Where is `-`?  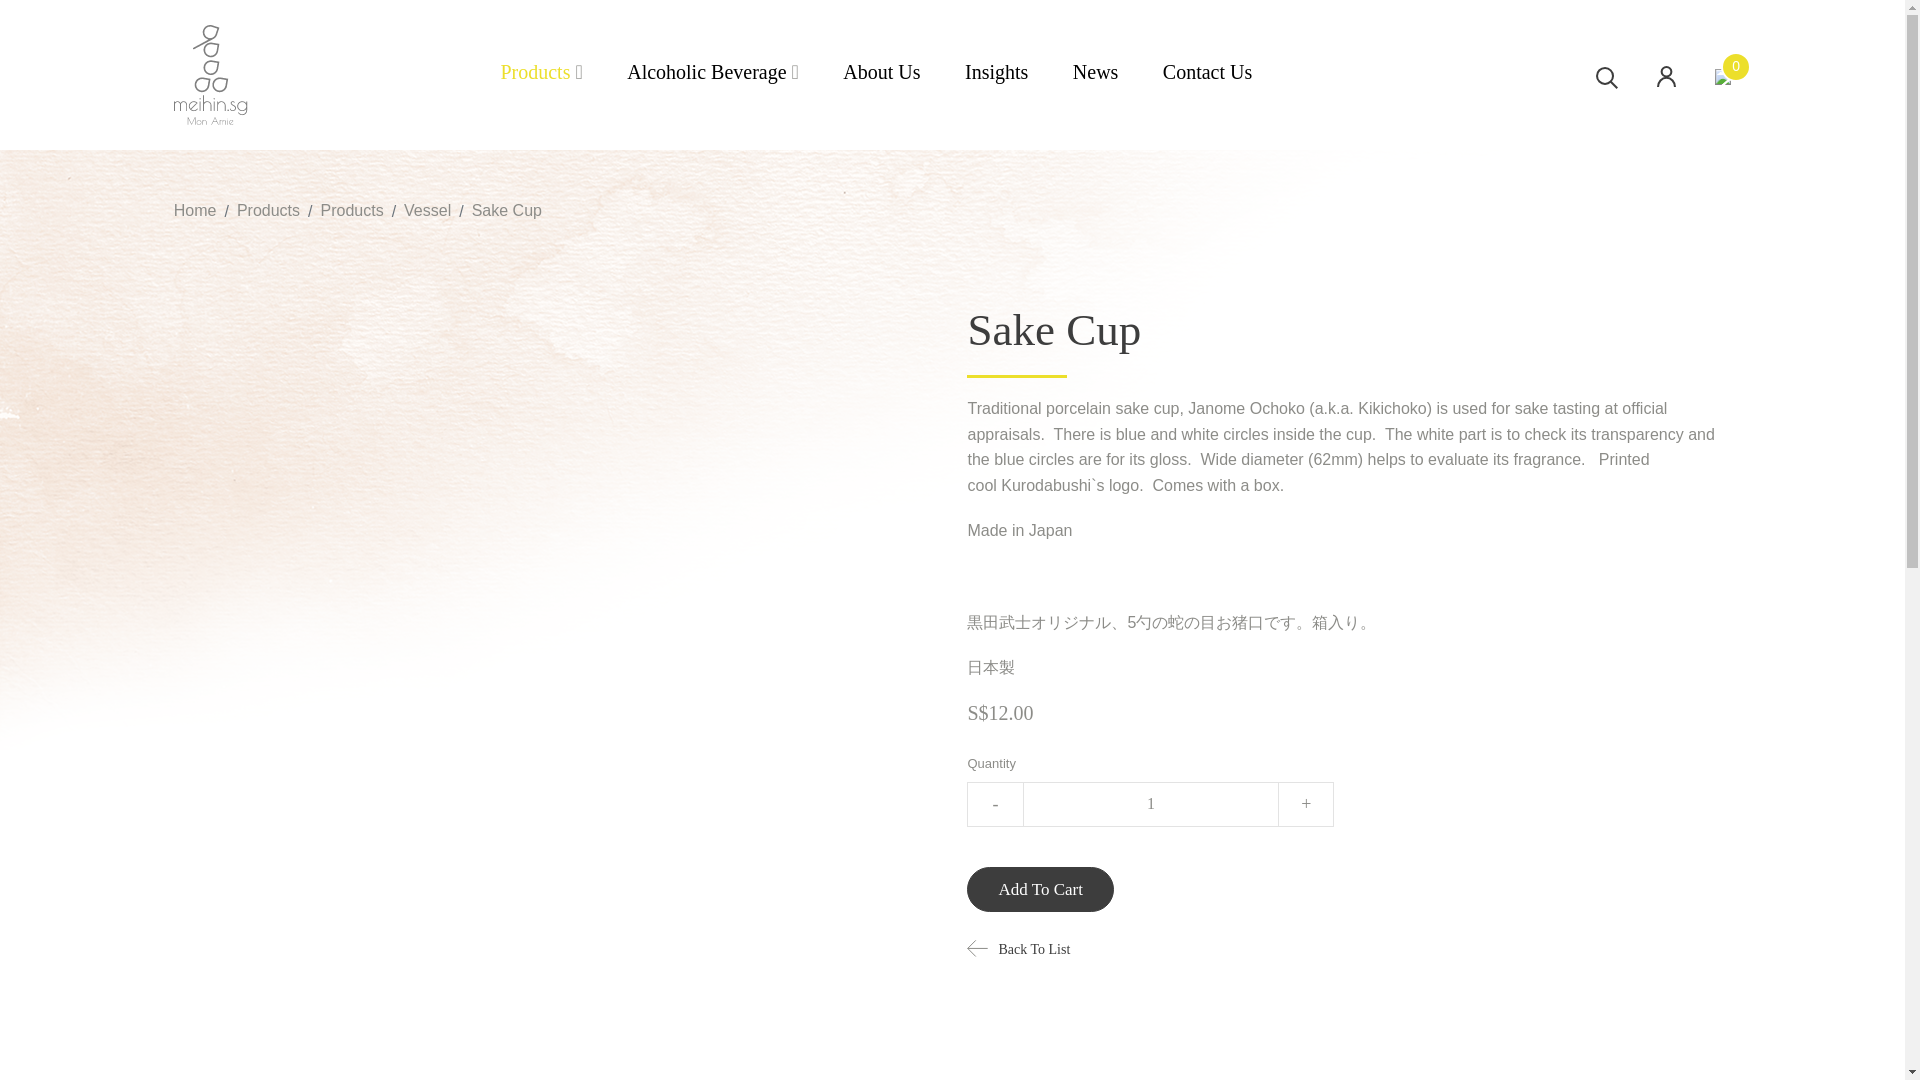 - is located at coordinates (994, 804).